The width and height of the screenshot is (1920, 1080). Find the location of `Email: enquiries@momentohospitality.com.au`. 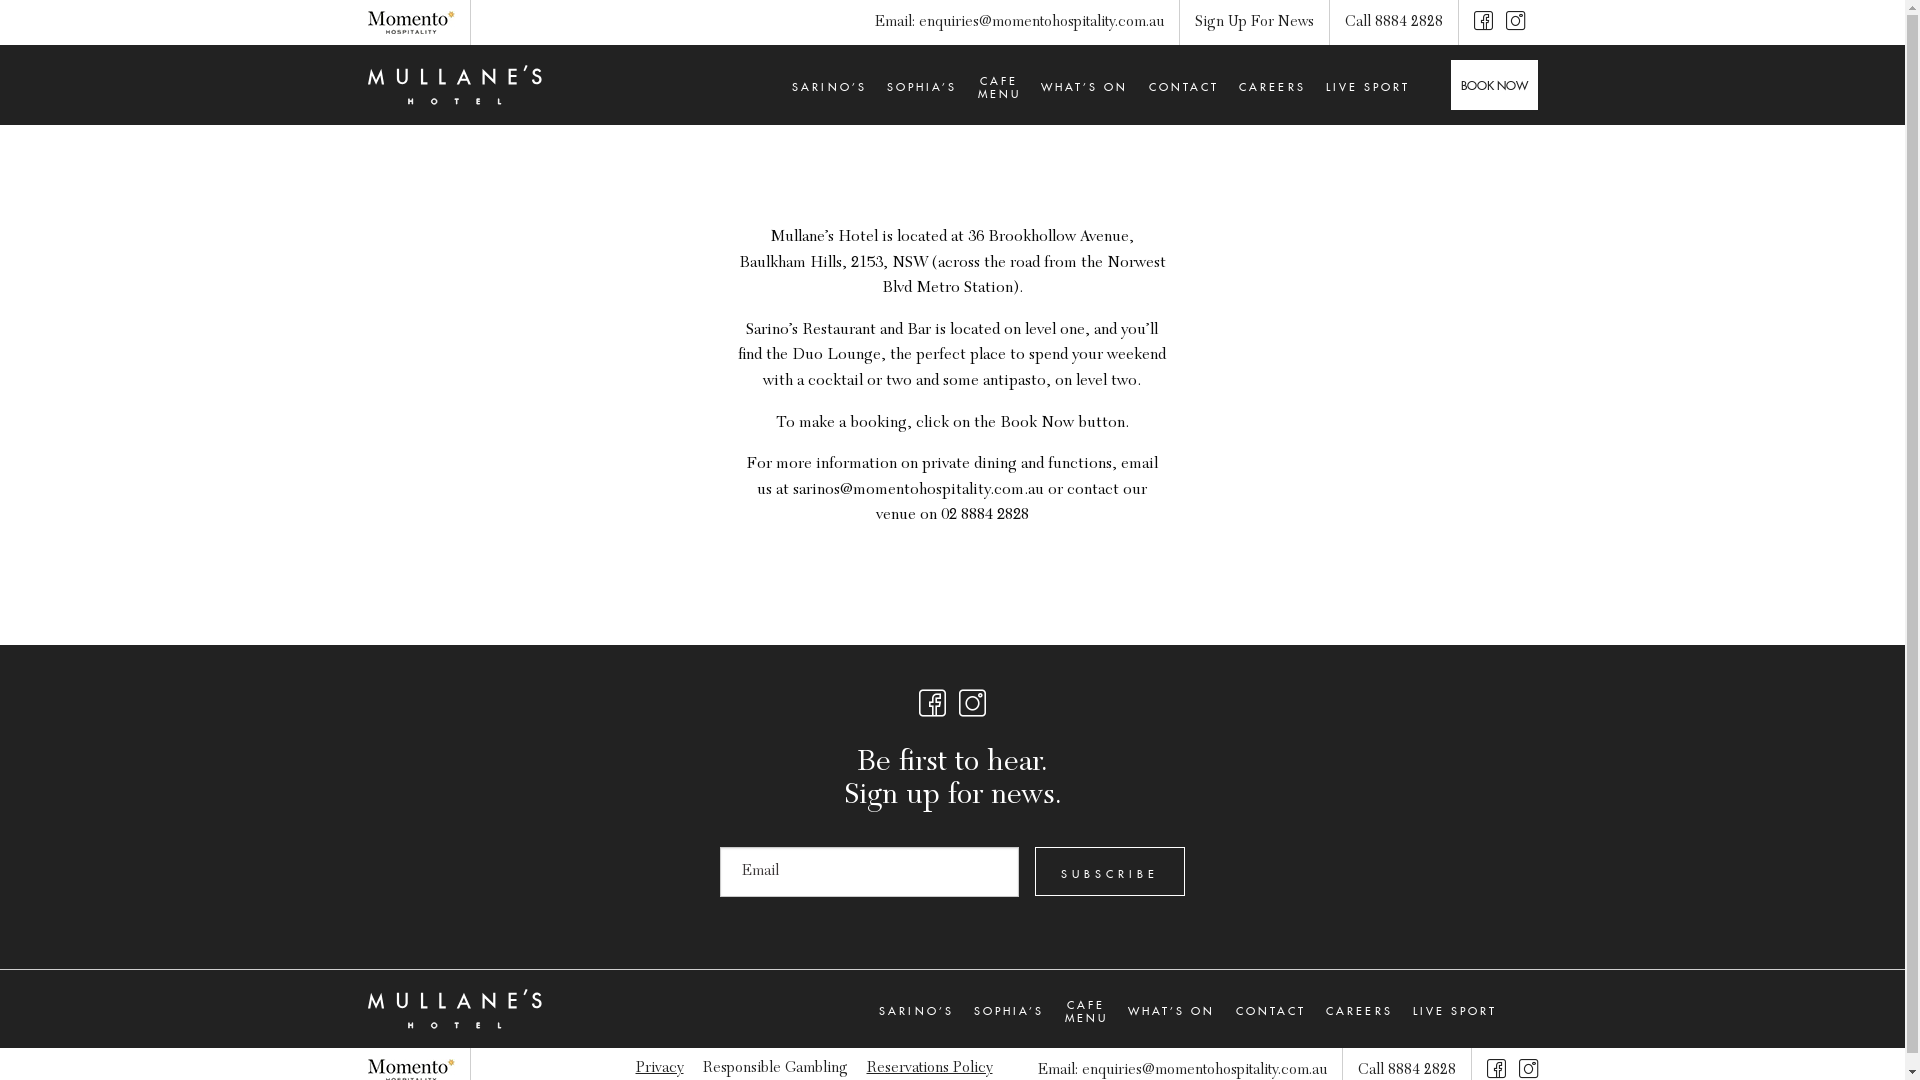

Email: enquiries@momentohospitality.com.au is located at coordinates (1018, 22).